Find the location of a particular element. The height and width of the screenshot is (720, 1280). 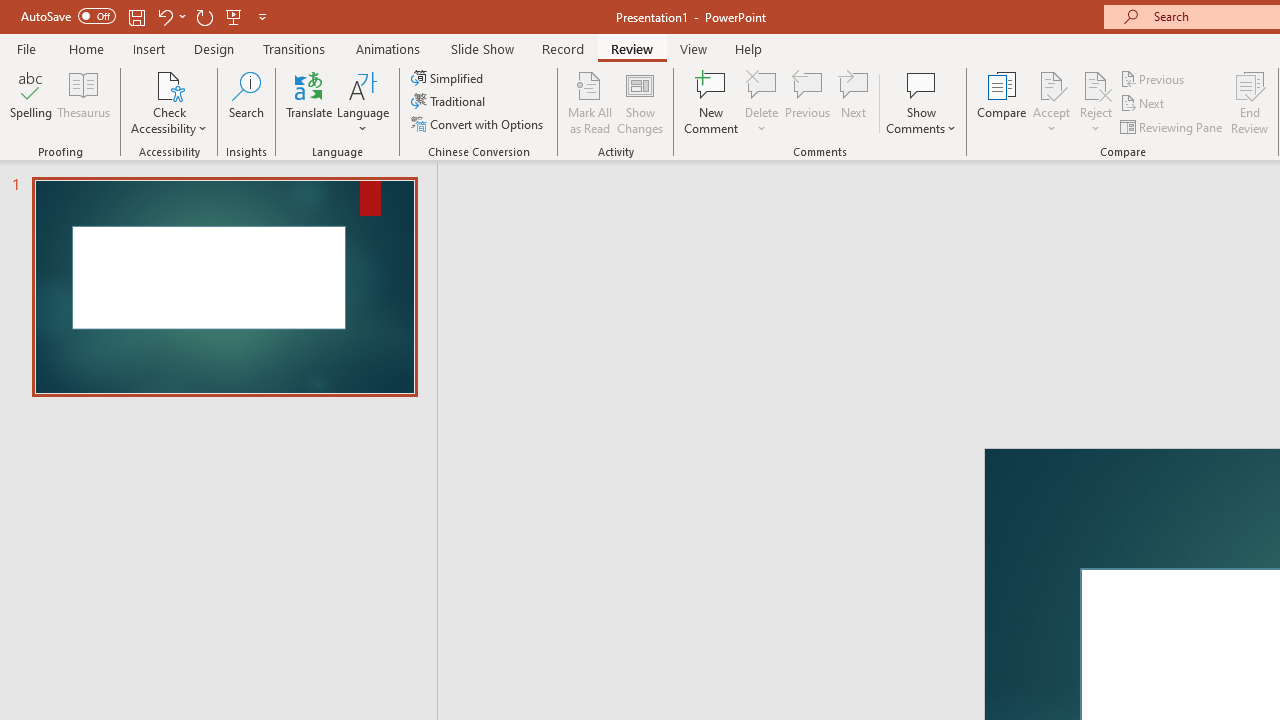

End Review is located at coordinates (1250, 102).